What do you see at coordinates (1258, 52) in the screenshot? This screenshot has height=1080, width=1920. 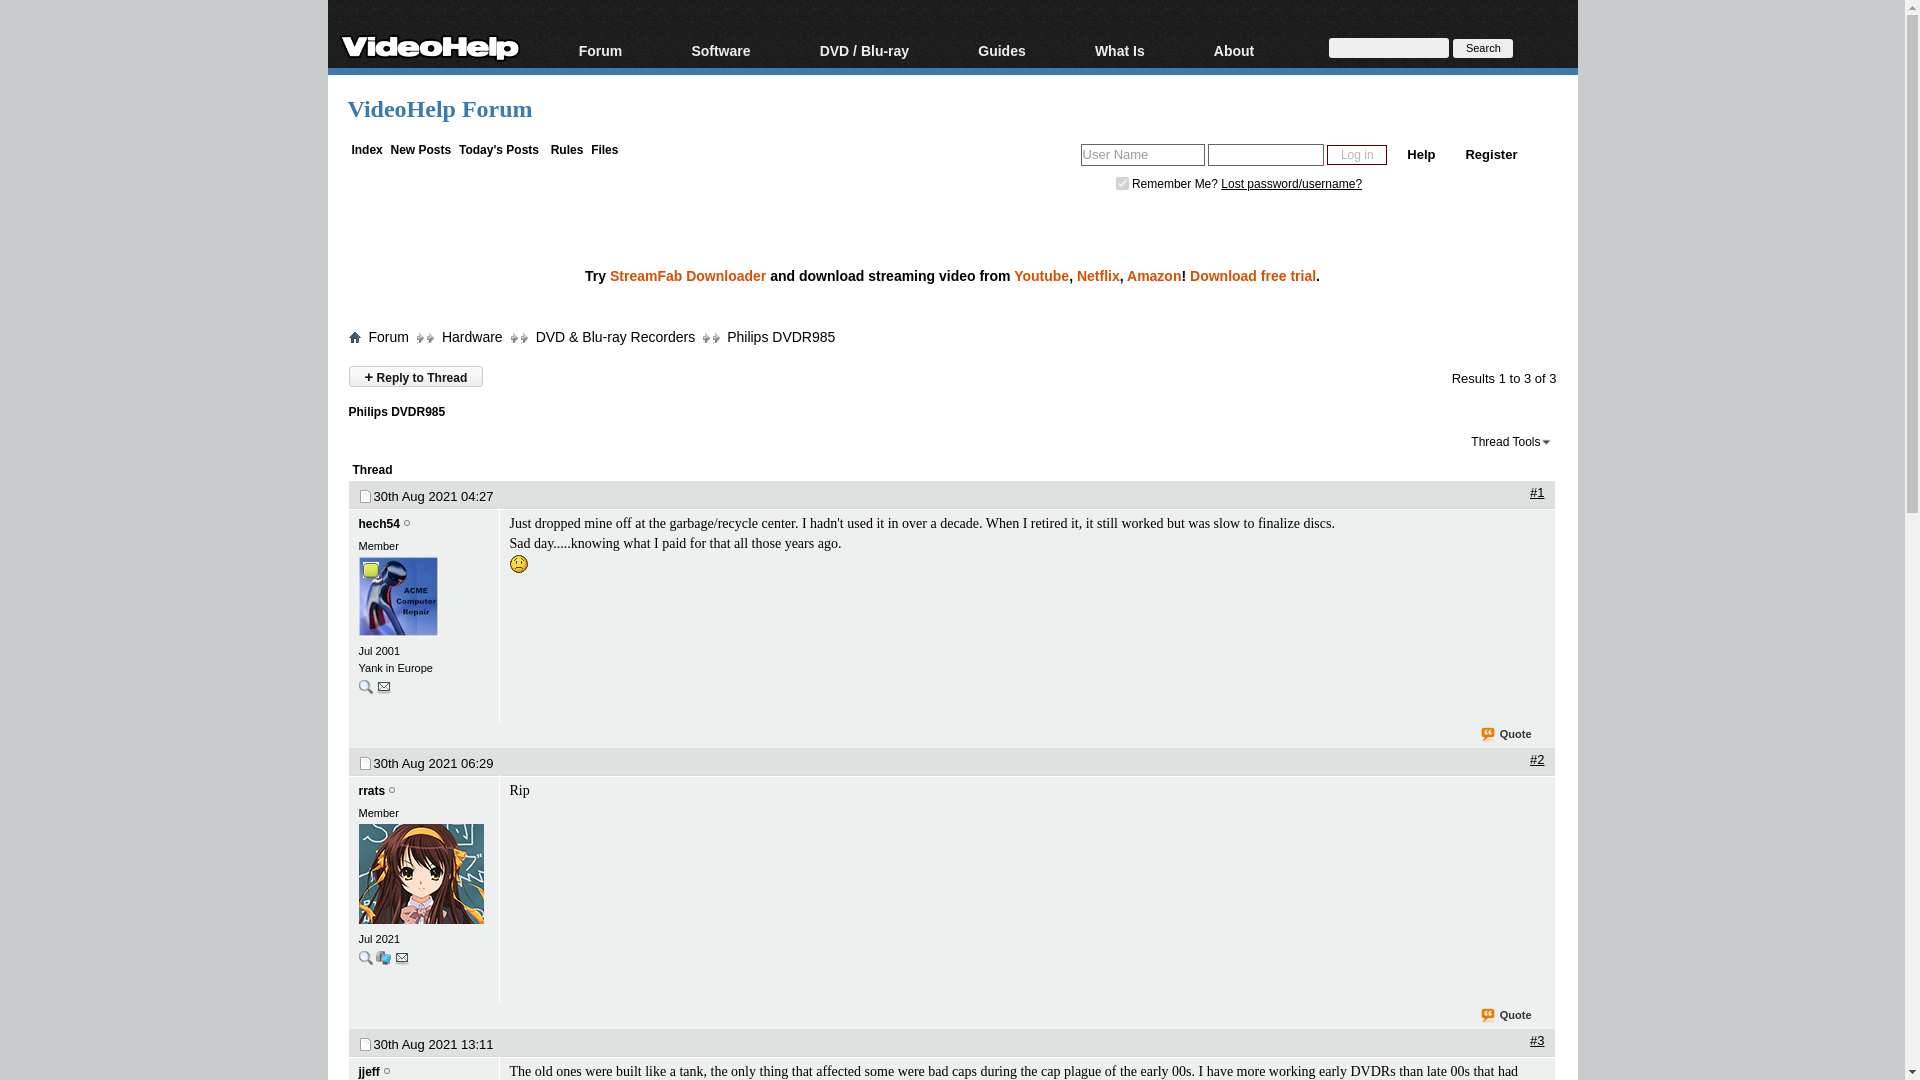 I see `About` at bounding box center [1258, 52].